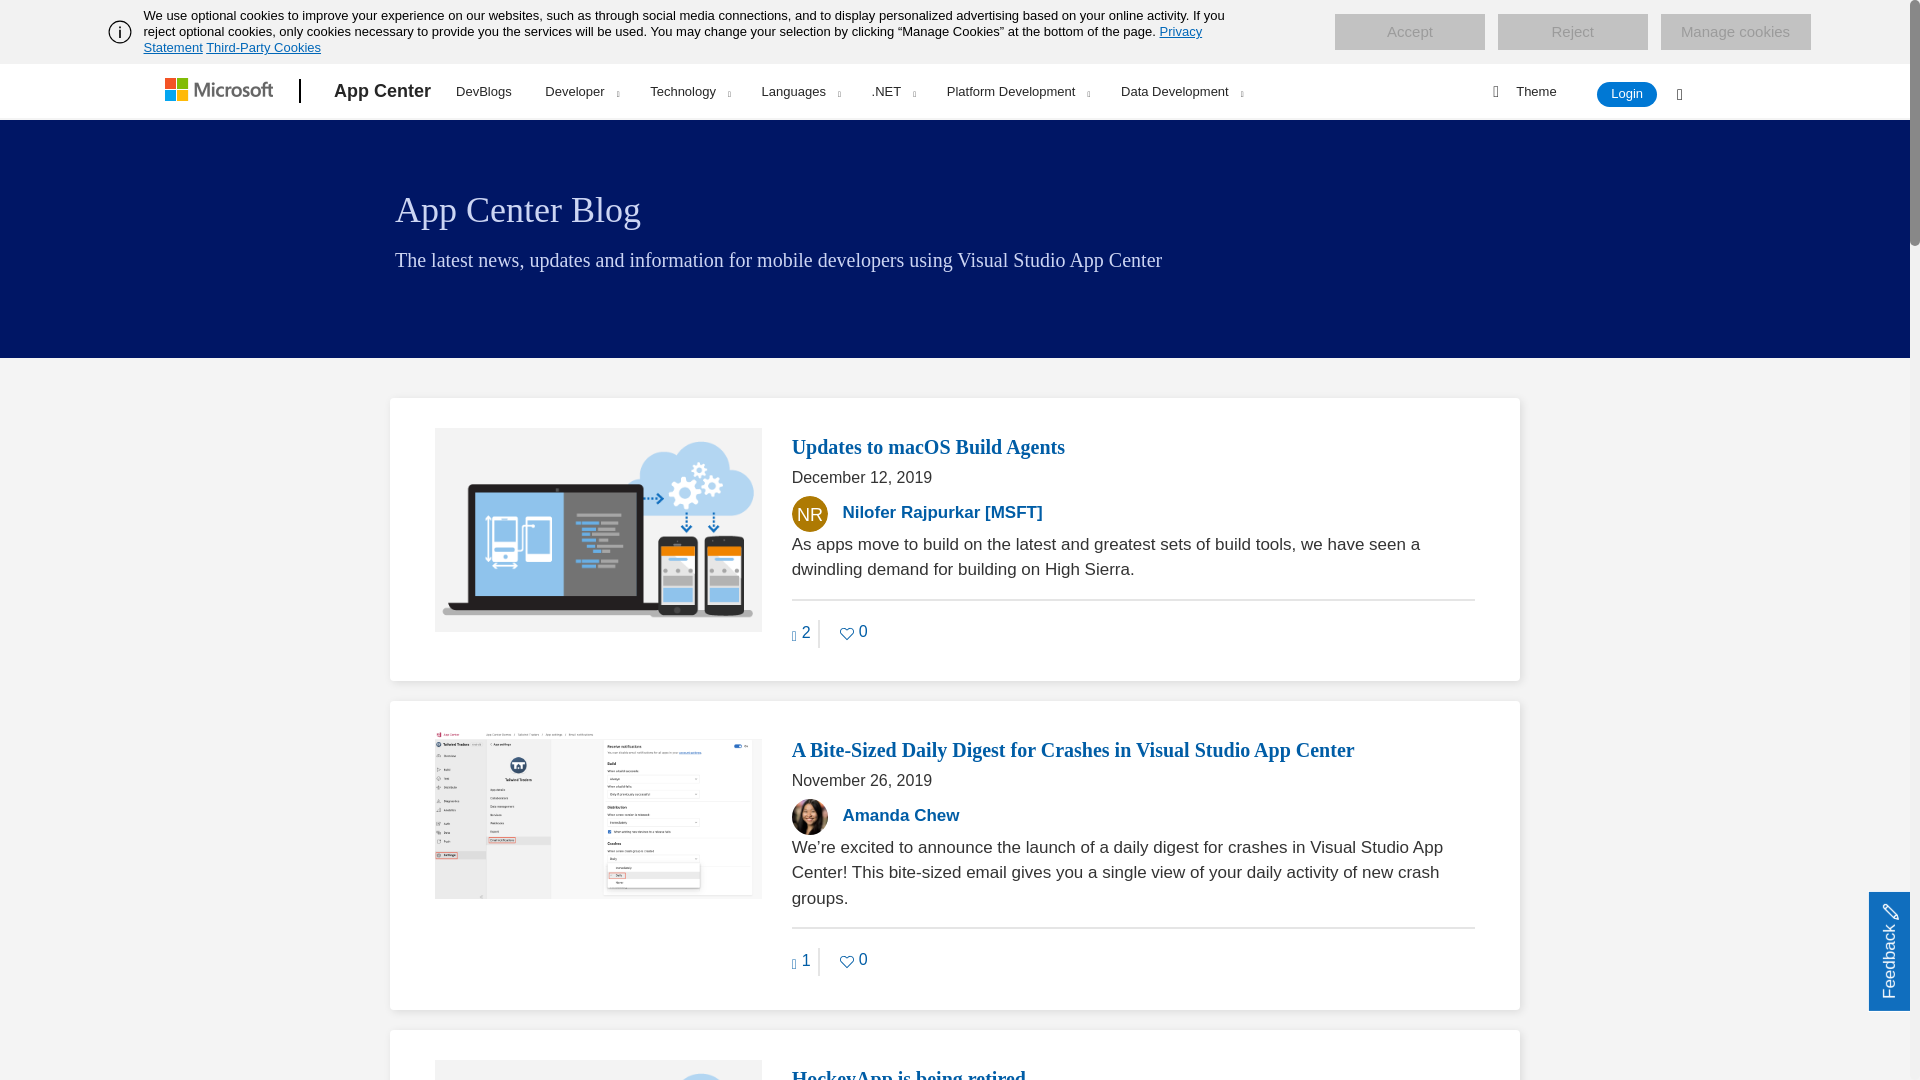 The height and width of the screenshot is (1080, 1920). I want to click on Accept, so click(1409, 32).